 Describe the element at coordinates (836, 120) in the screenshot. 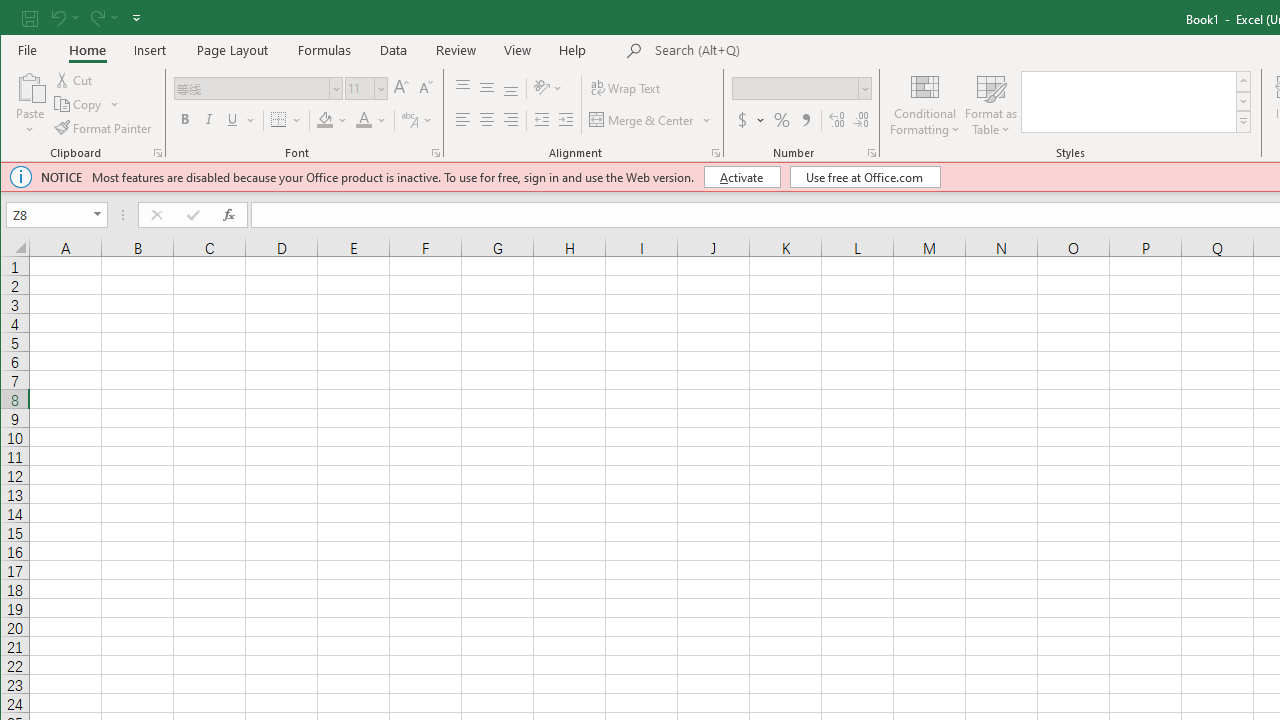

I see `Increase Decimal` at that location.